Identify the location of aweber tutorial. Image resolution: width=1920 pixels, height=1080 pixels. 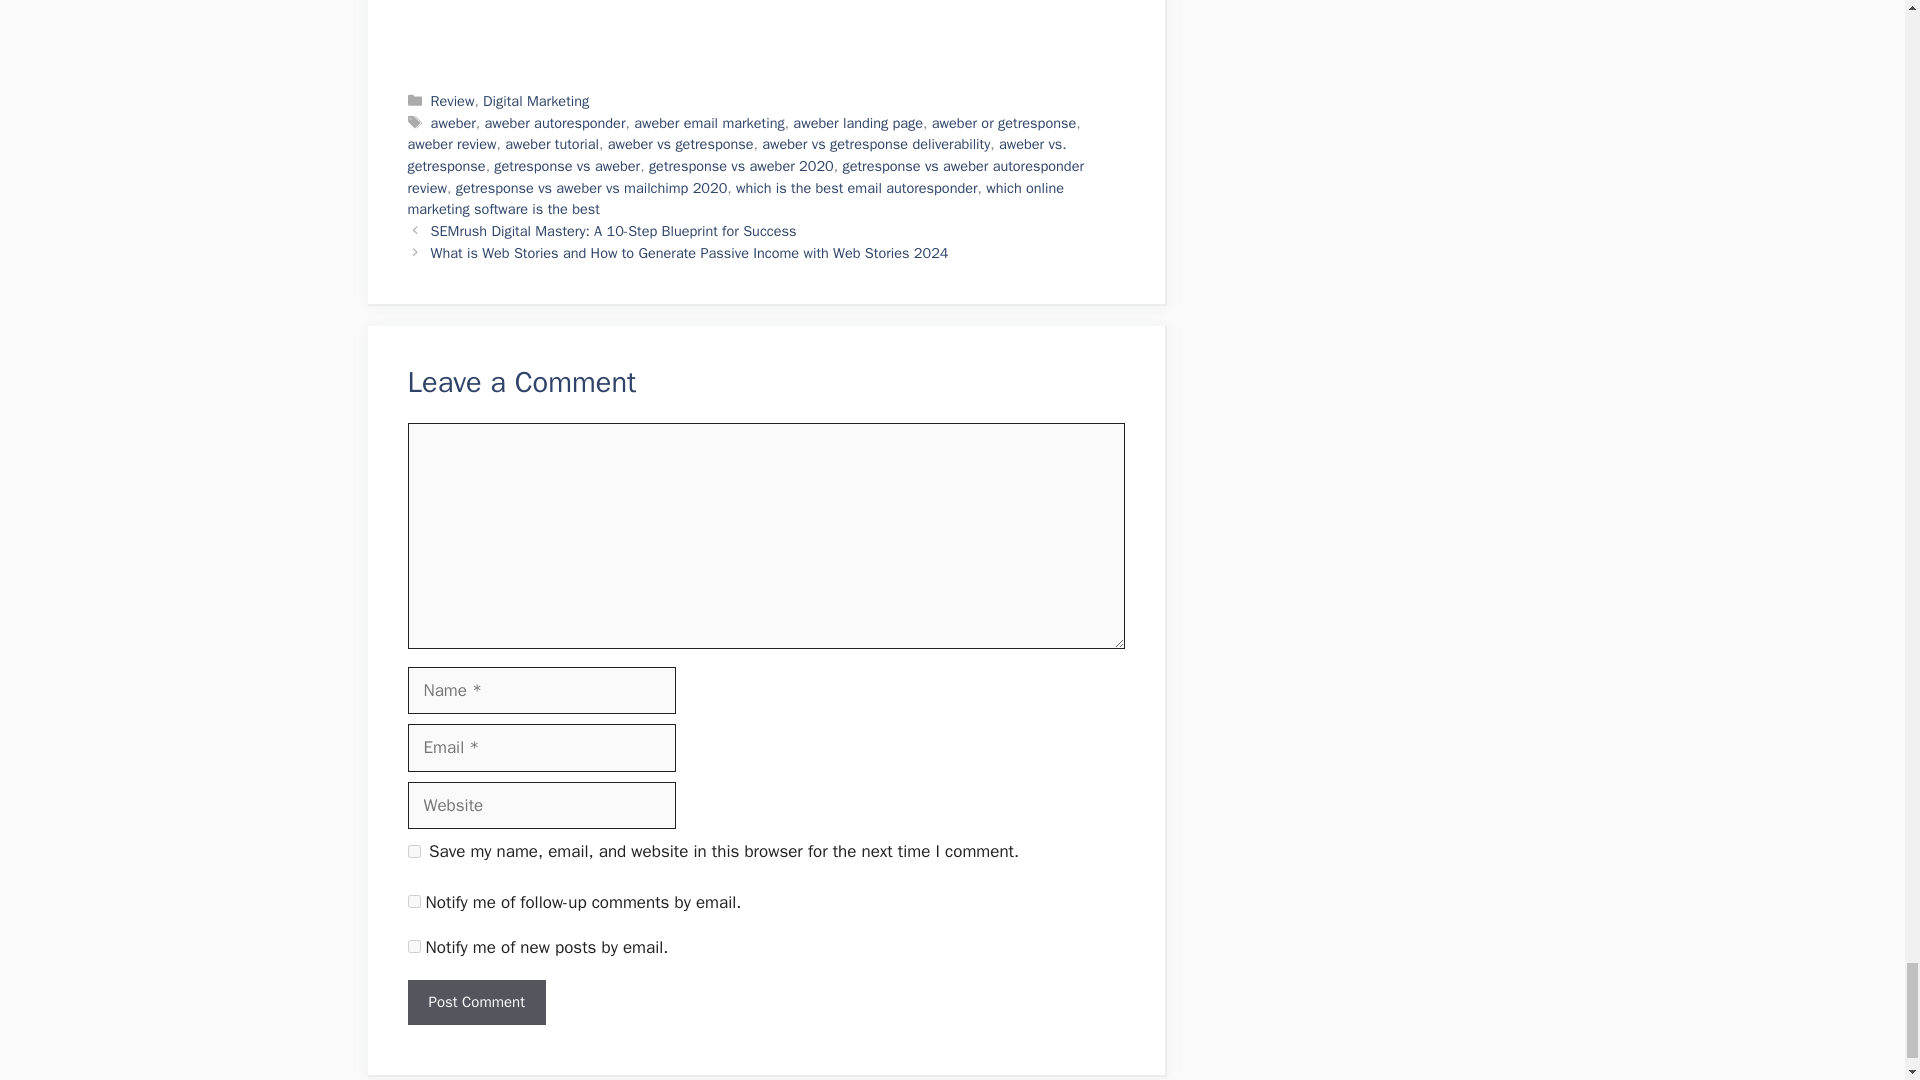
(552, 144).